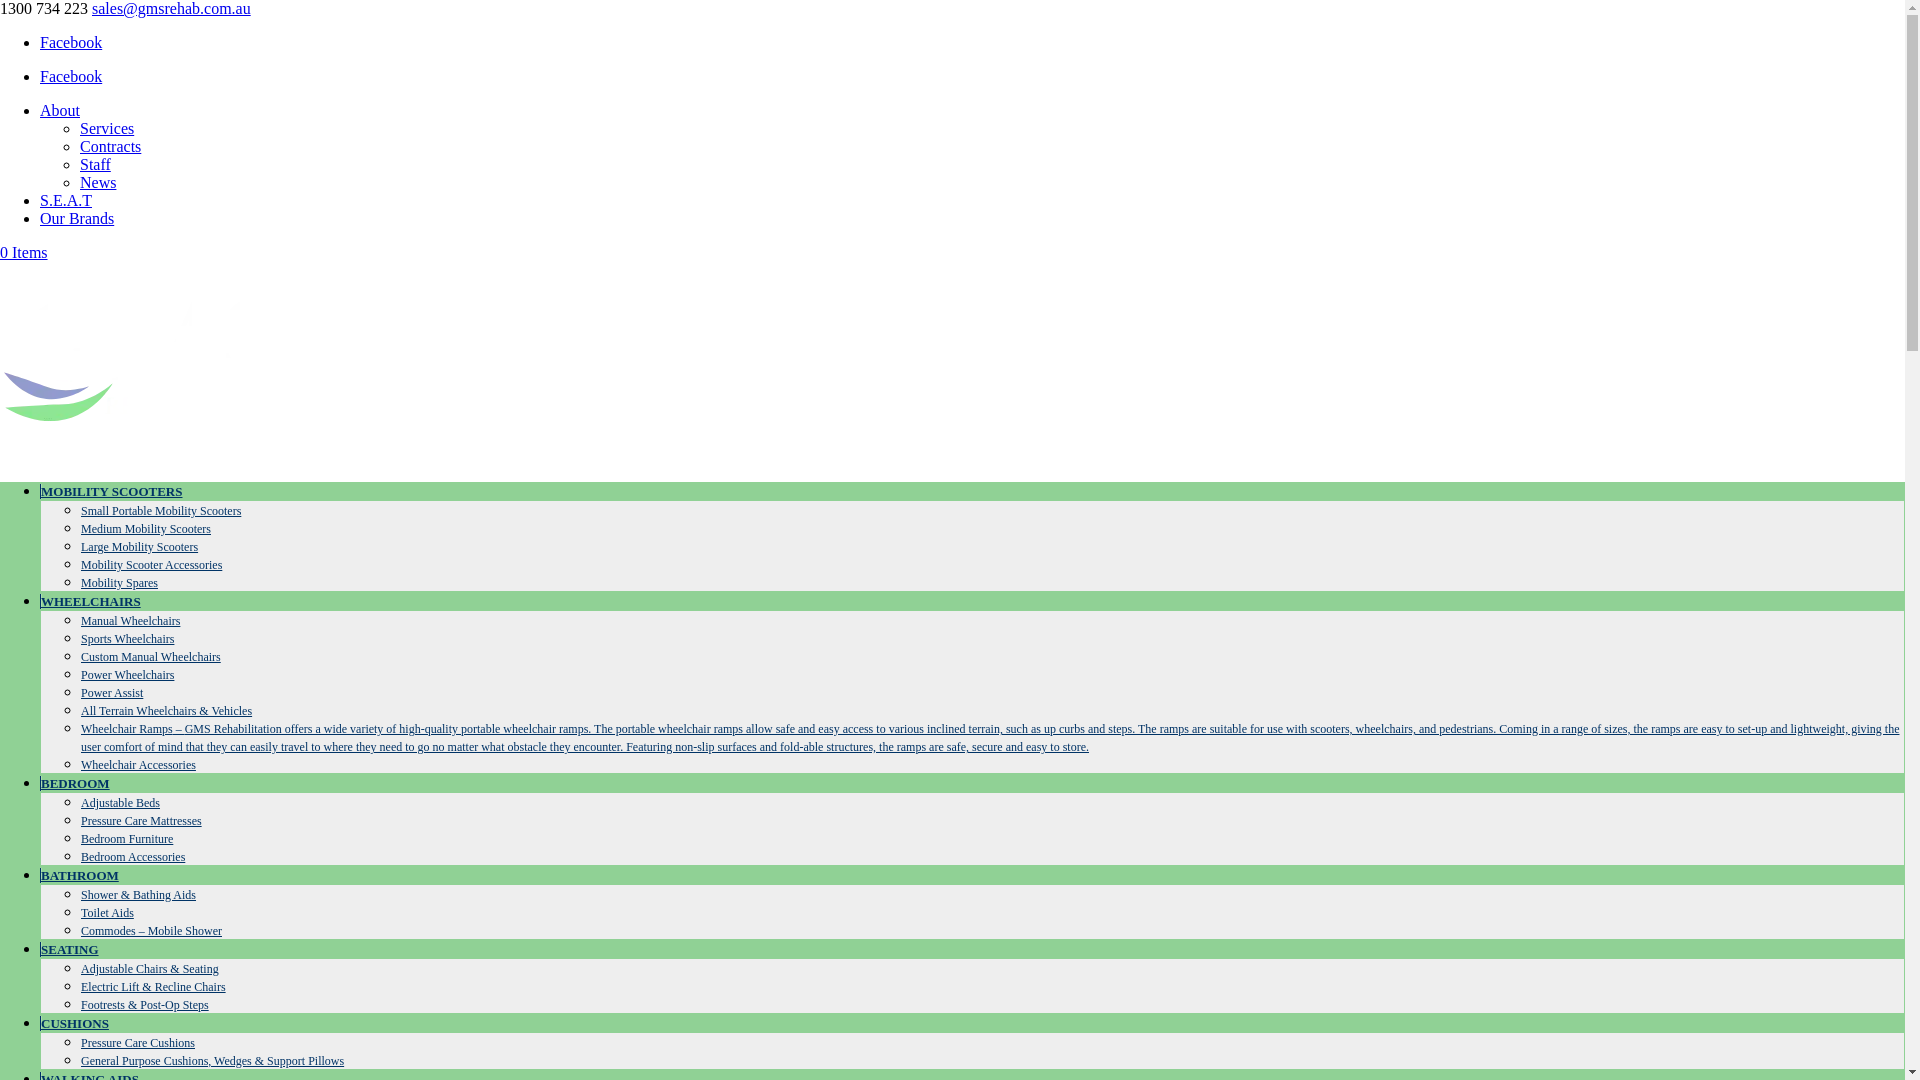  Describe the element at coordinates (172, 8) in the screenshot. I see `sales@gmsrehab.com.au` at that location.